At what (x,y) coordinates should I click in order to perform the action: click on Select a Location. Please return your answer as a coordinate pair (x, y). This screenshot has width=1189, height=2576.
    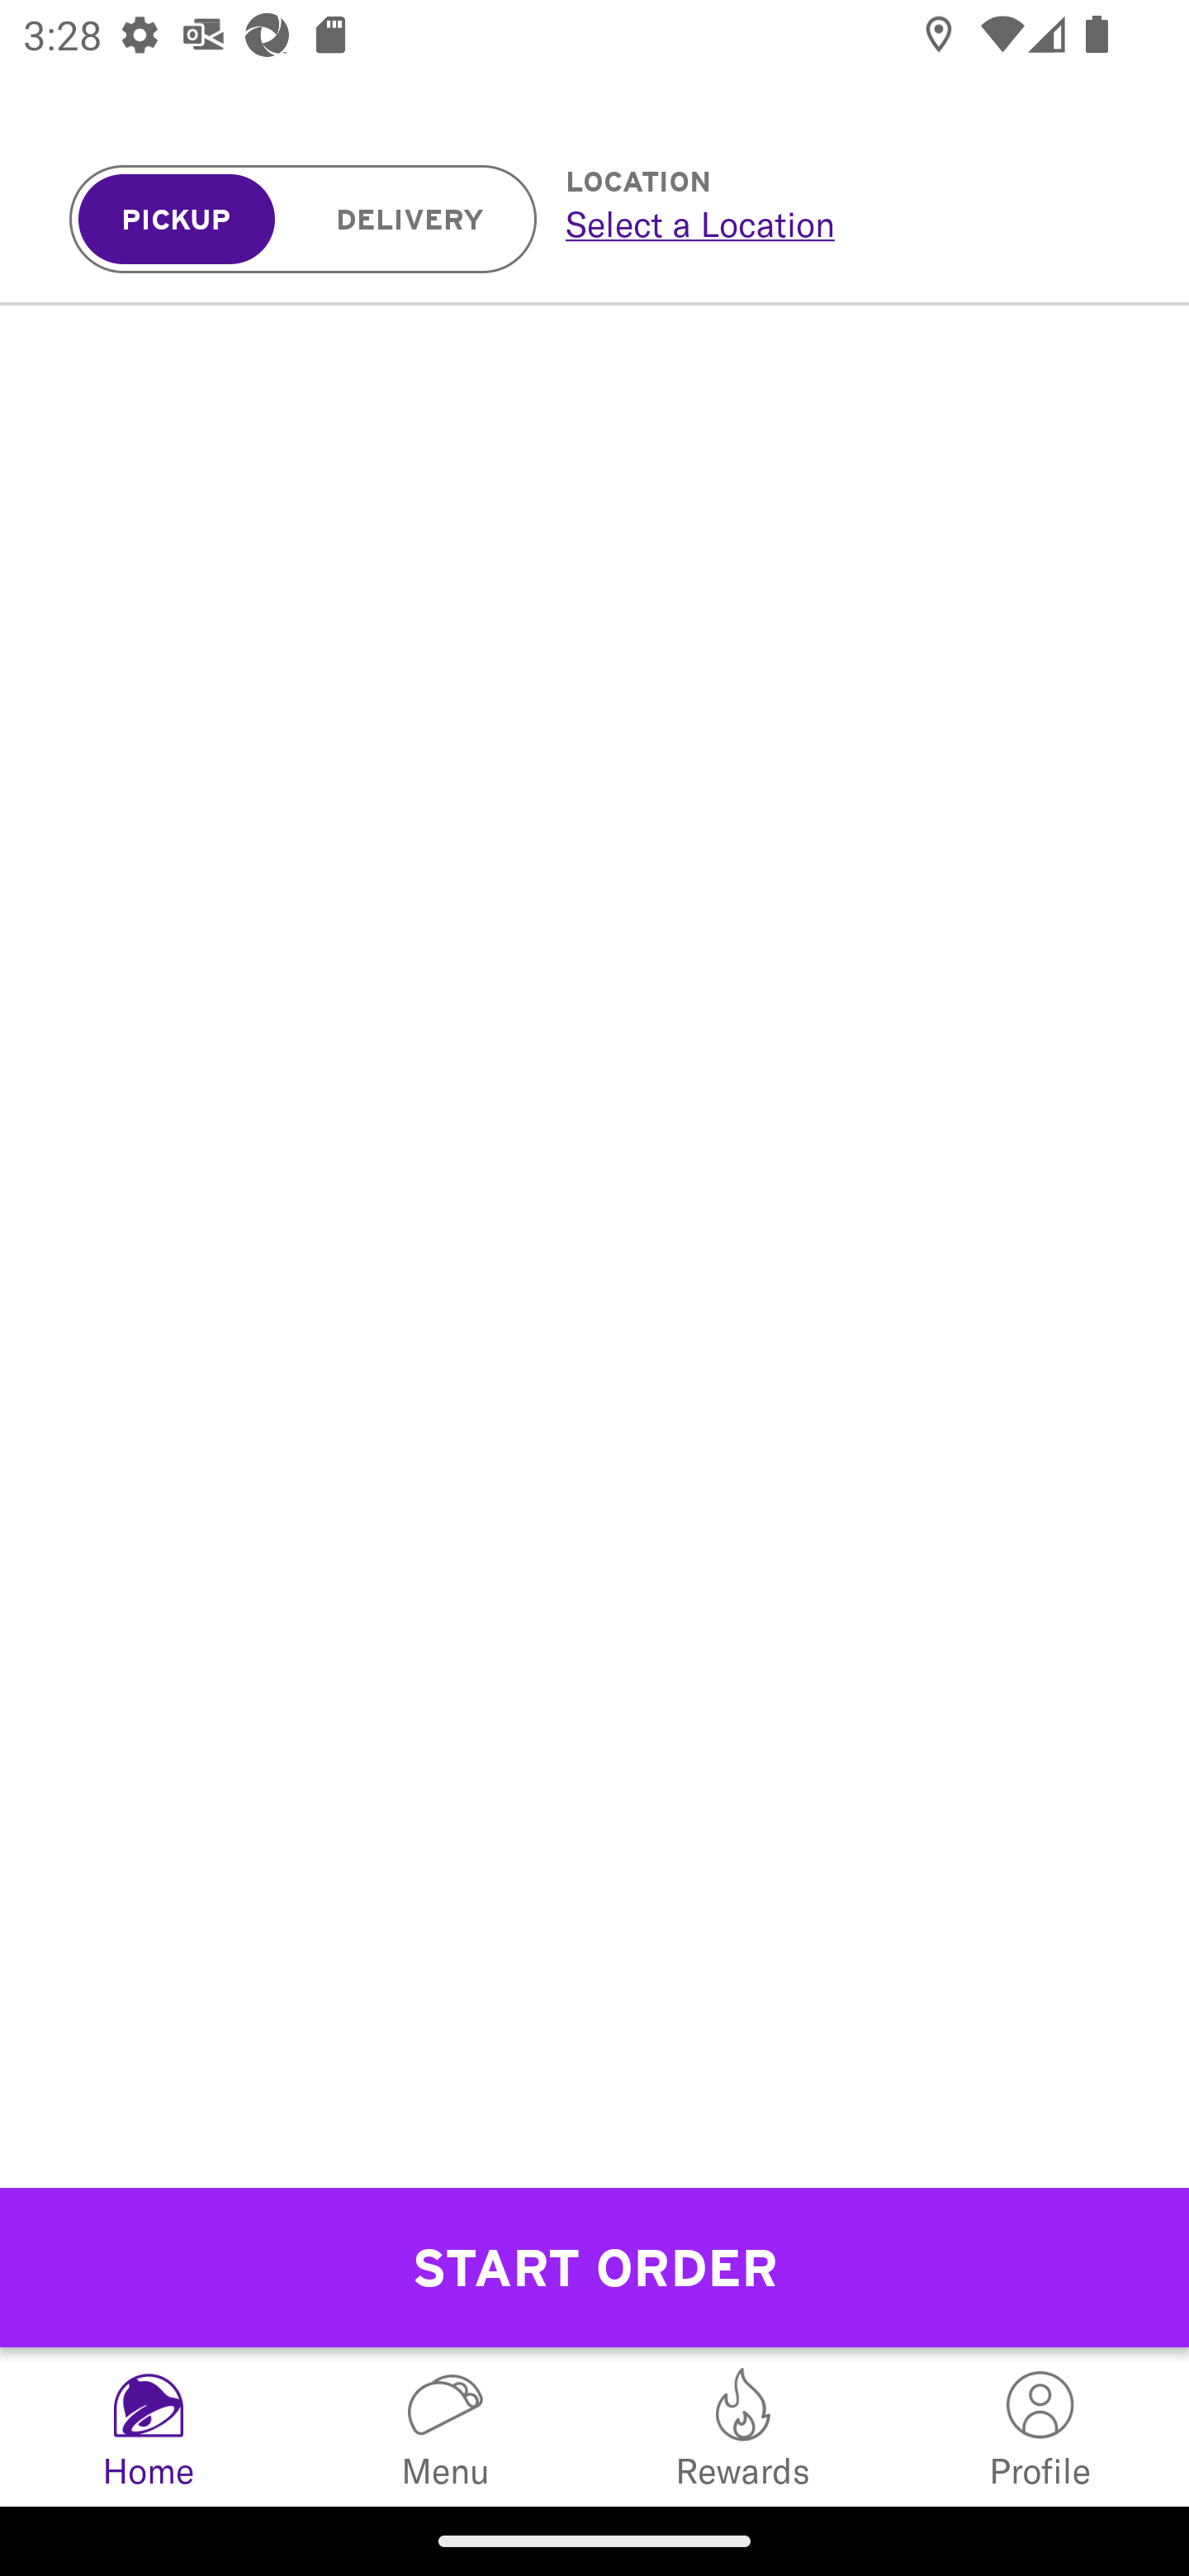
    Looking at the image, I should click on (841, 224).